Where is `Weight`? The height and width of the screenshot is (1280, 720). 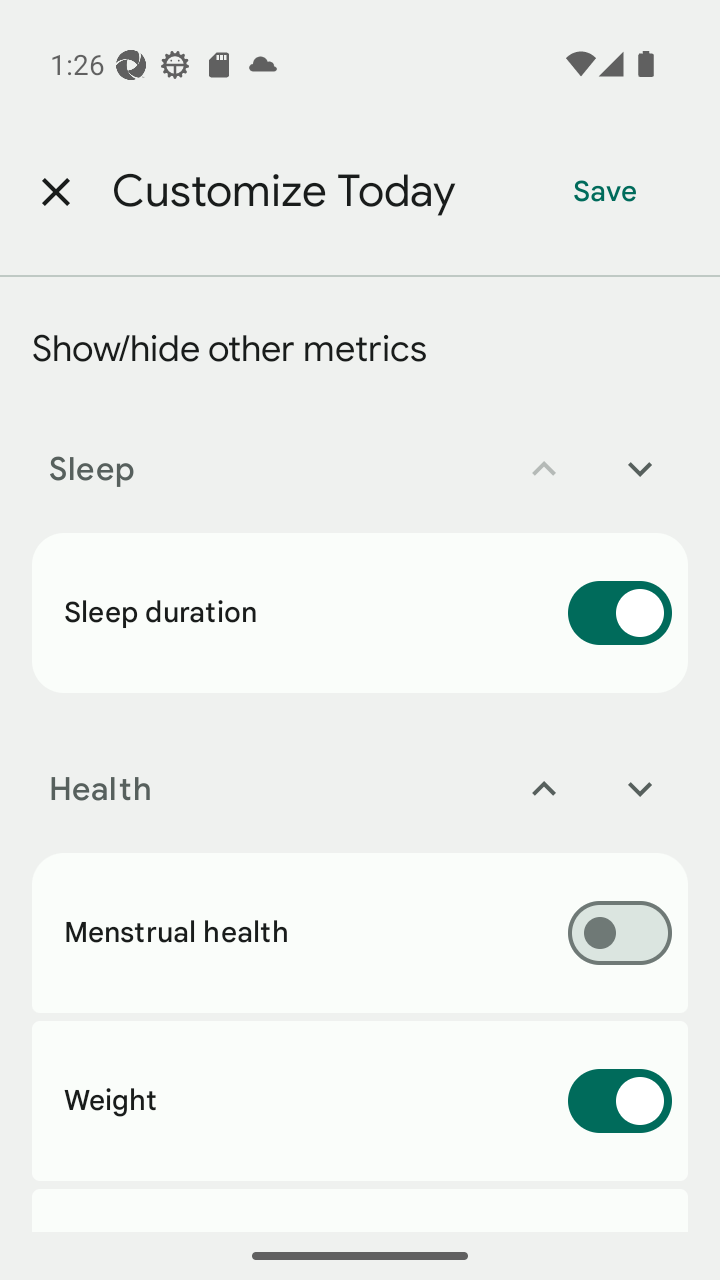 Weight is located at coordinates (360, 1101).